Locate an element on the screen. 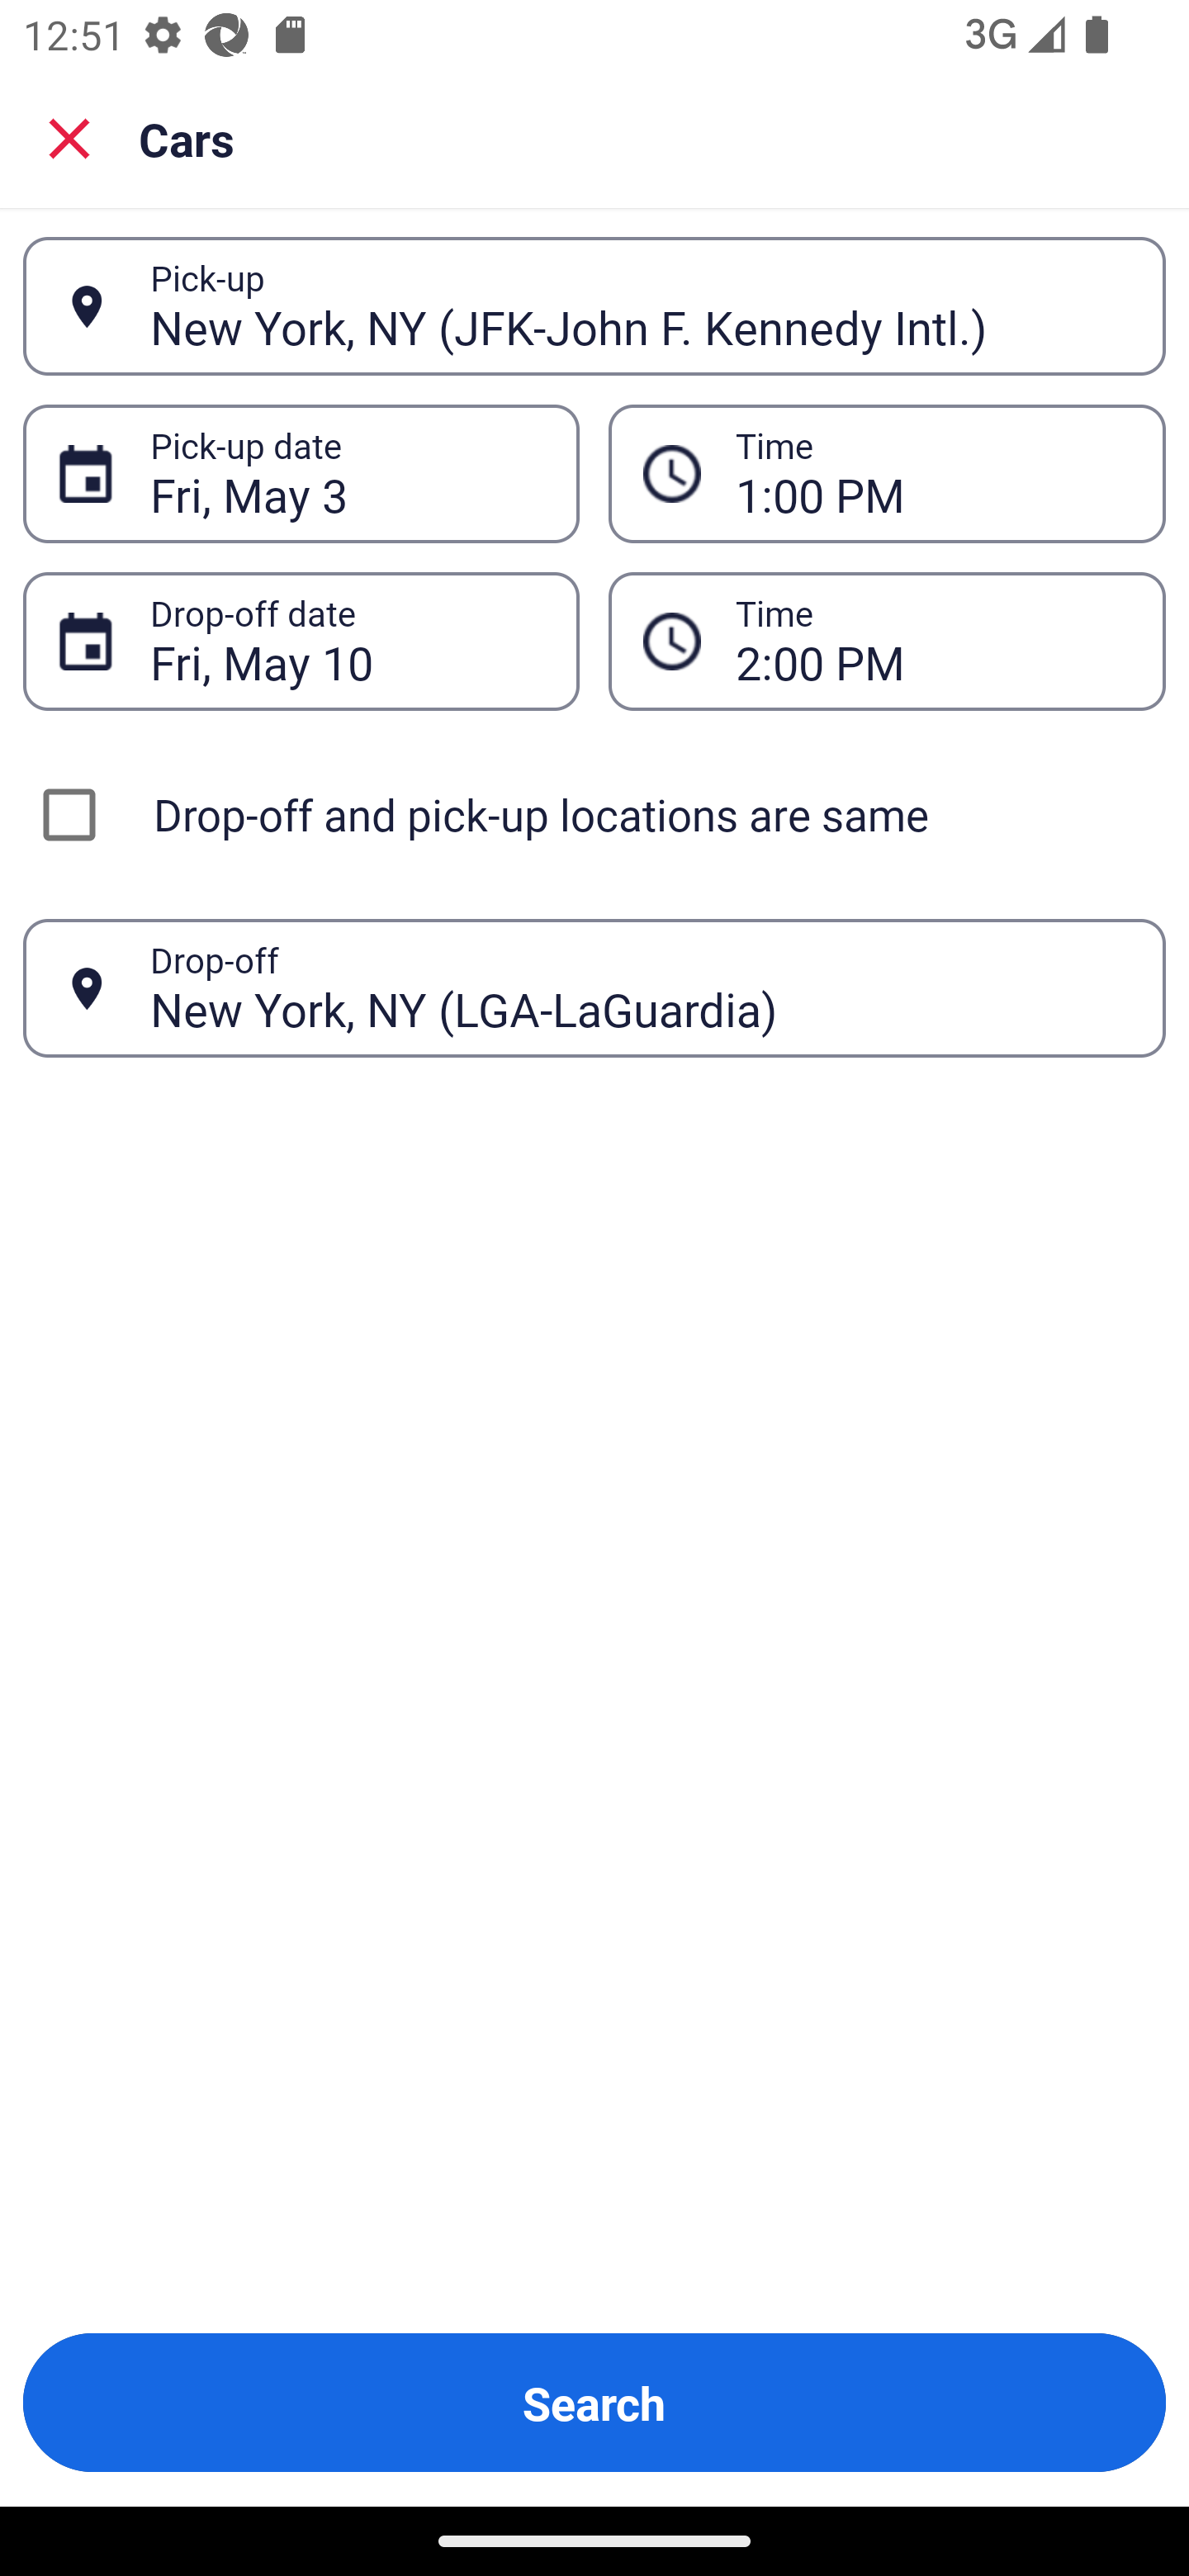 Image resolution: width=1189 pixels, height=2576 pixels. New York, NY (LGA-LaGuardia) is located at coordinates (640, 987).